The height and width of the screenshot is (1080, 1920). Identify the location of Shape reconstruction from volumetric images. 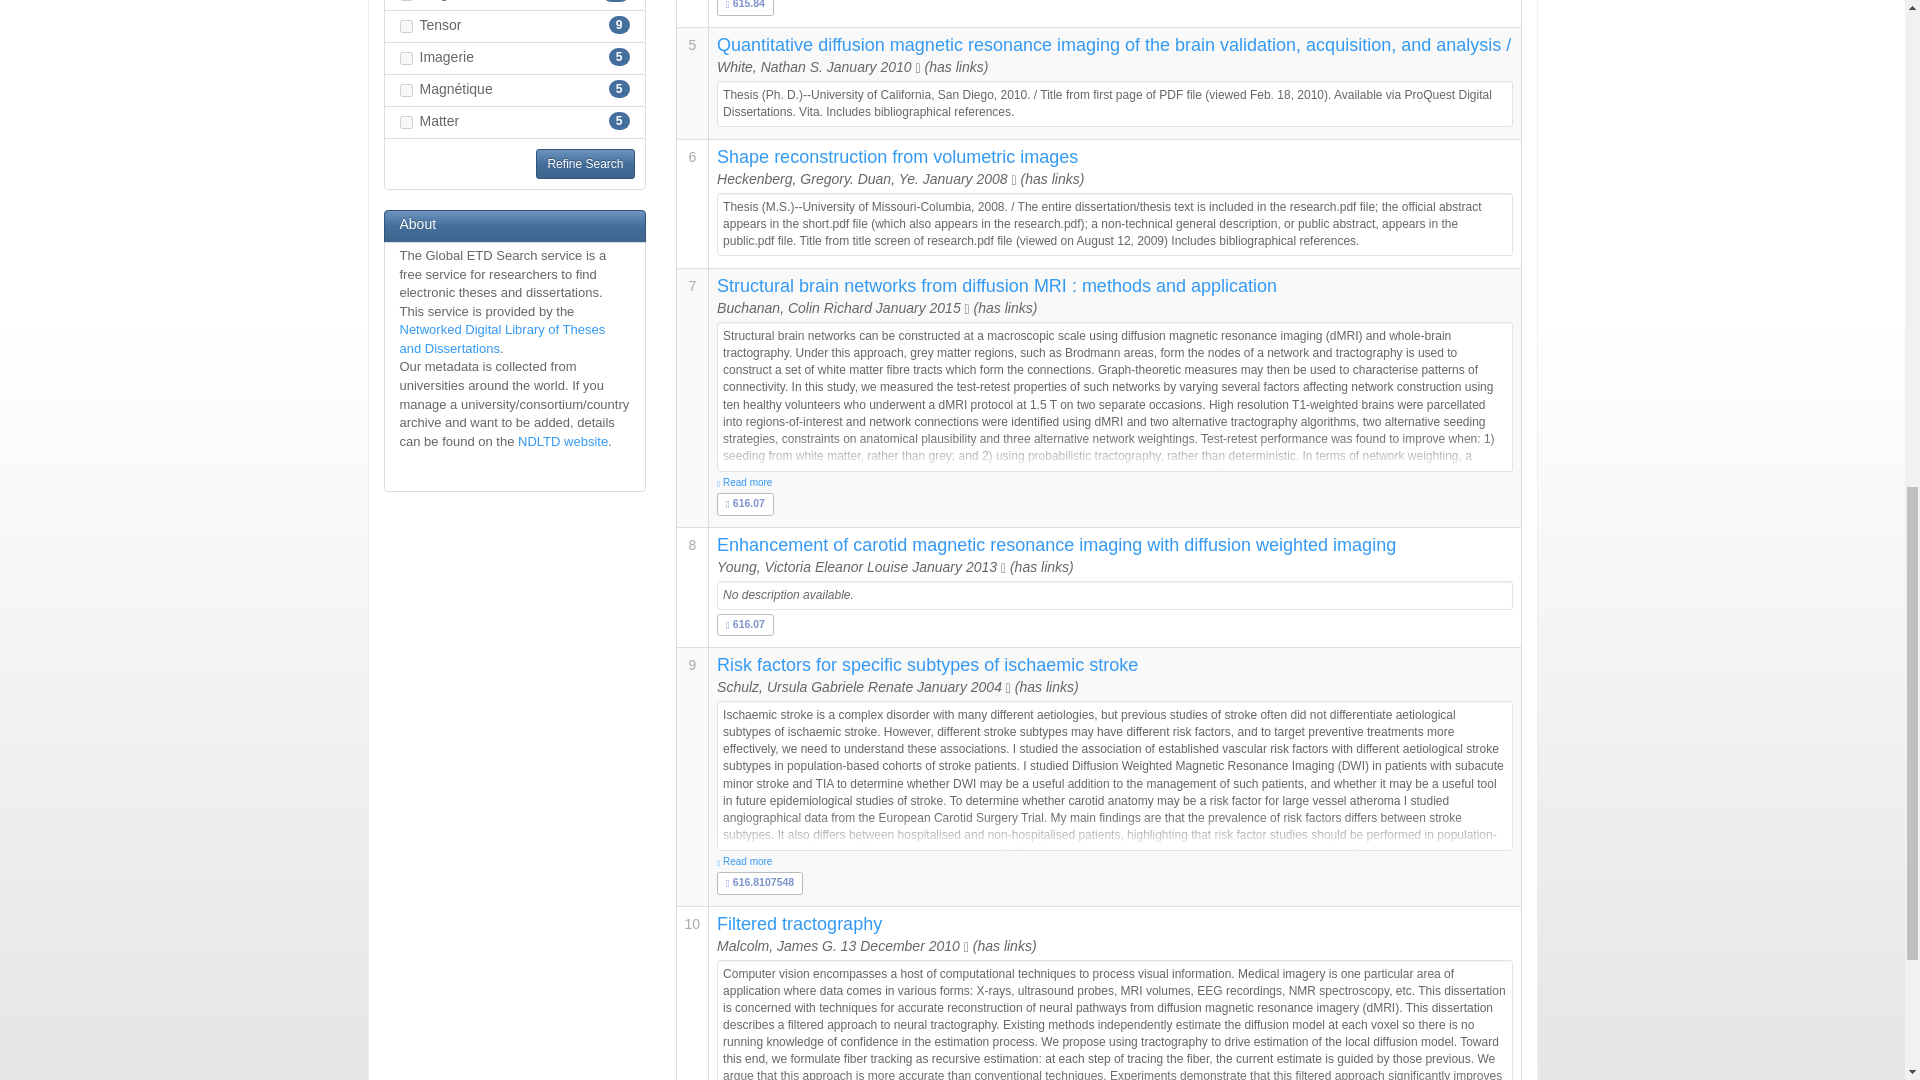
(896, 156).